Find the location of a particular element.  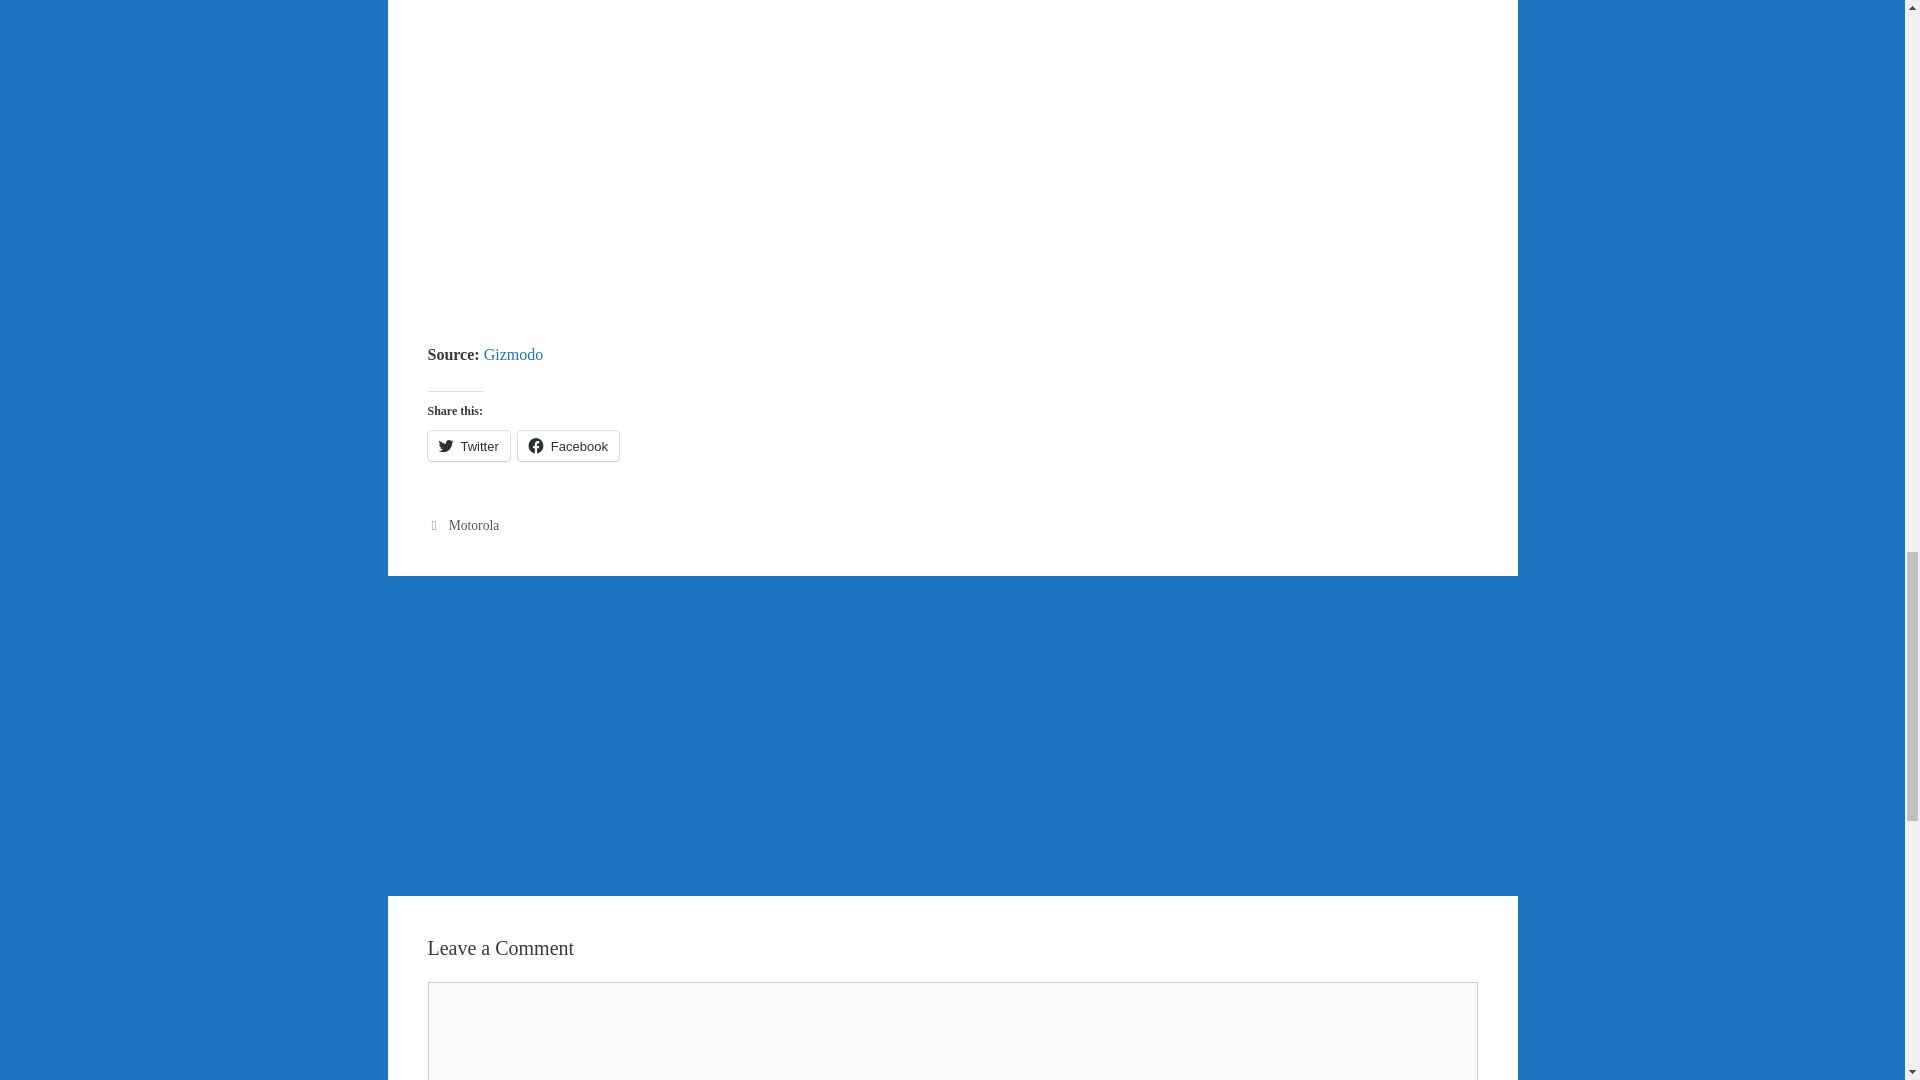

Motorola is located at coordinates (474, 526).